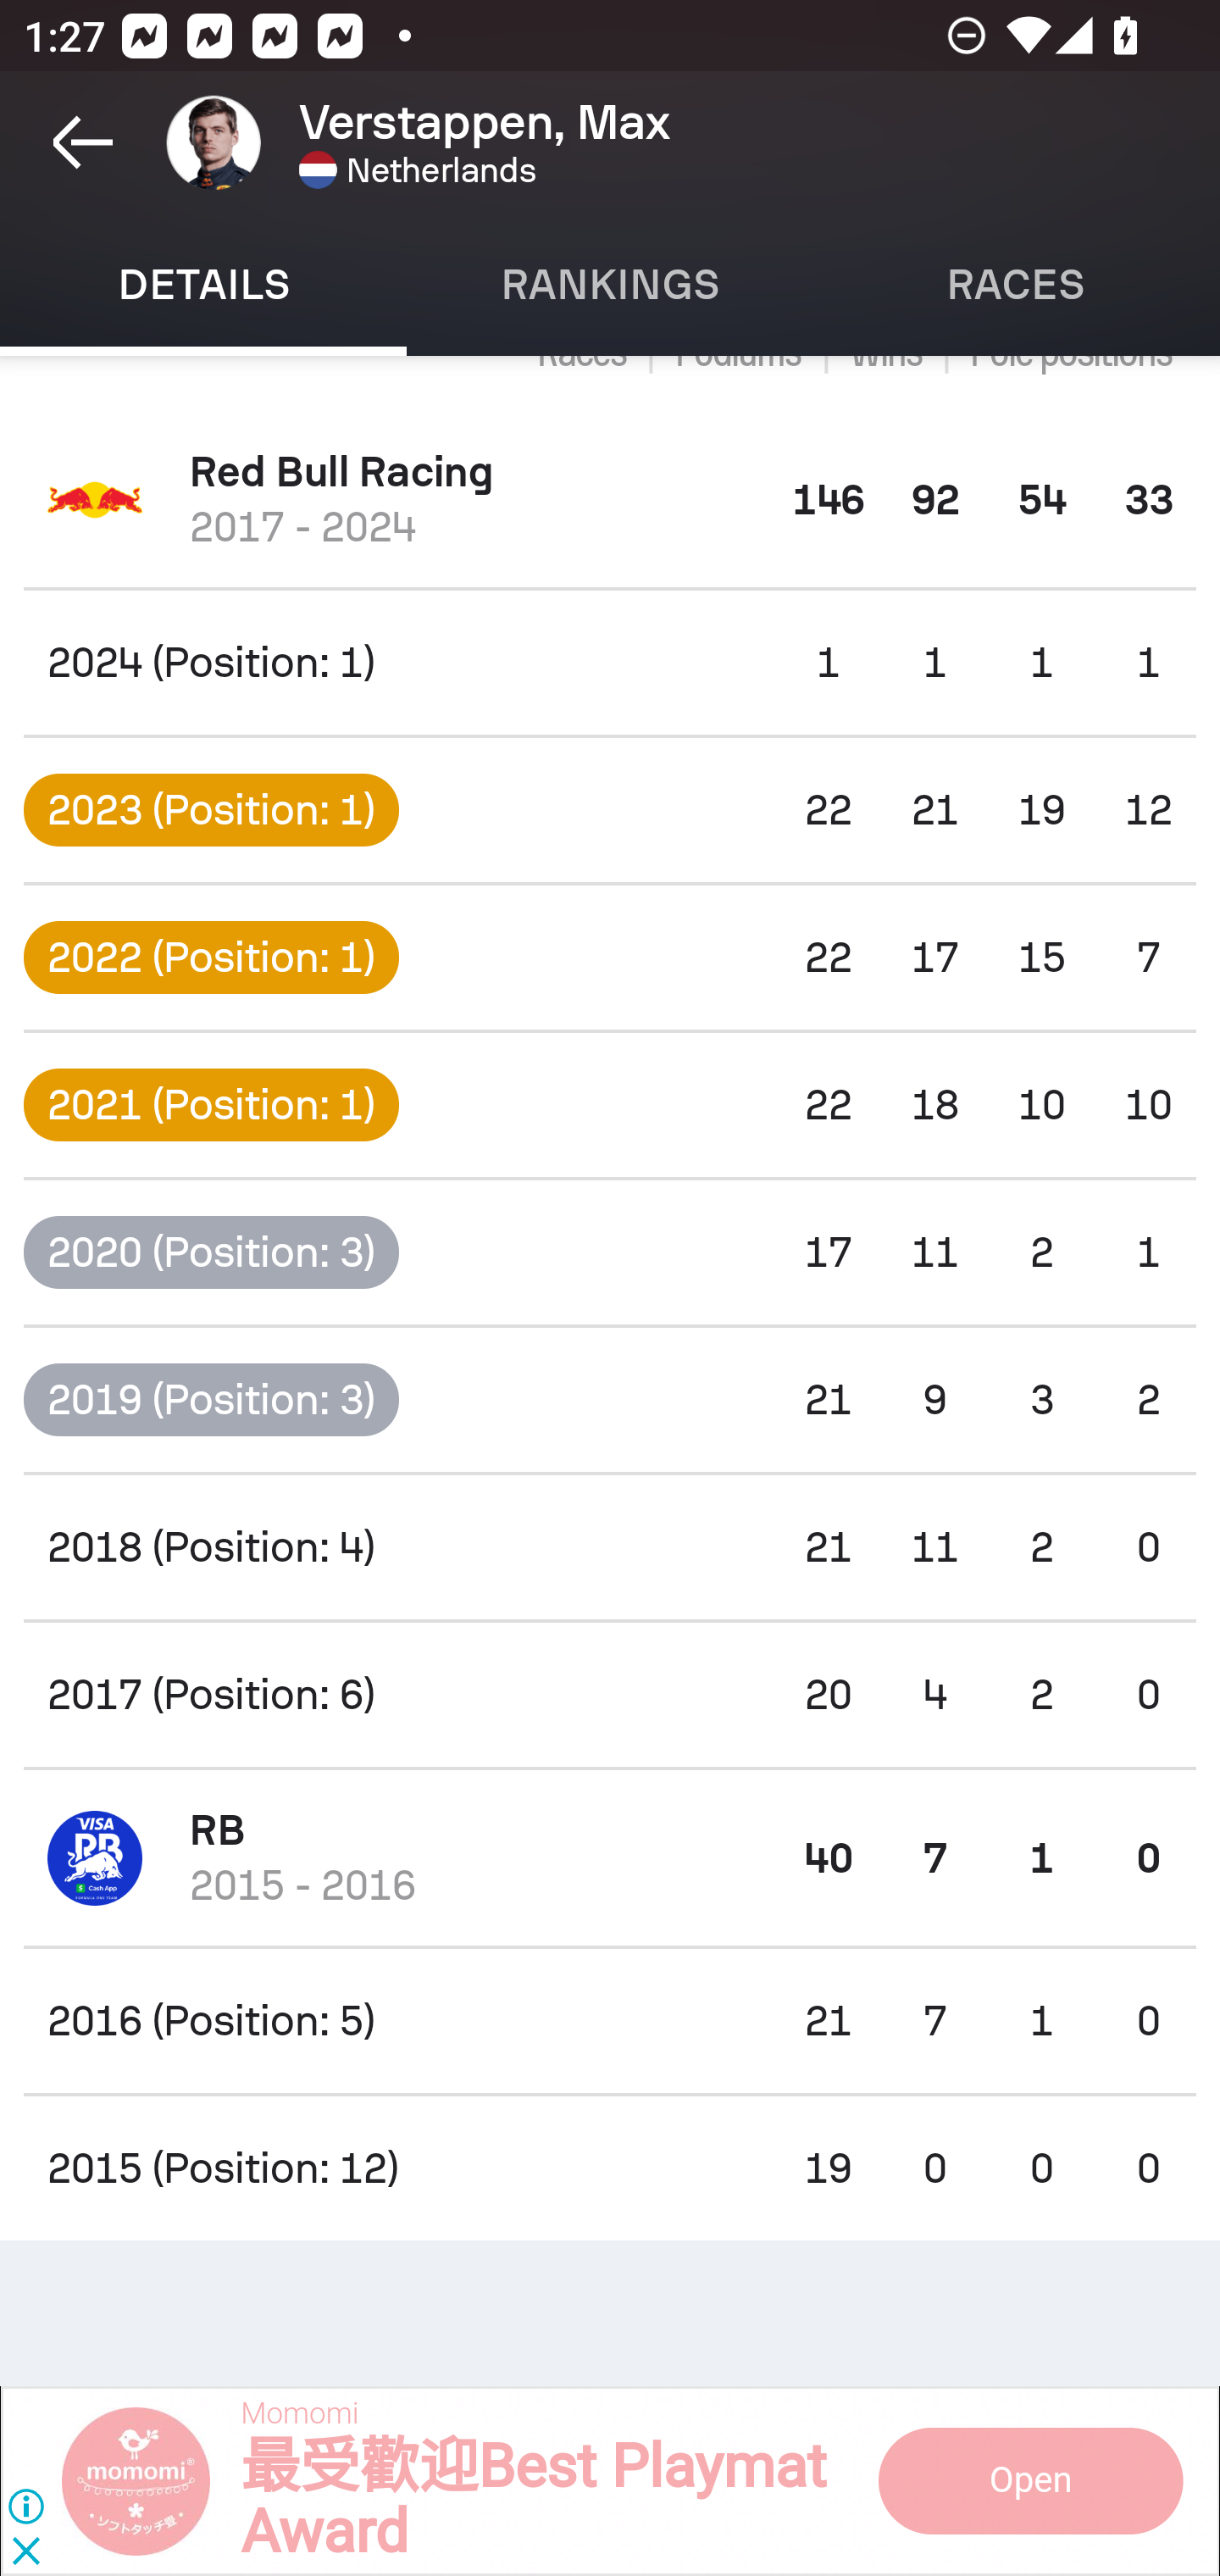  Describe the element at coordinates (610, 1547) in the screenshot. I see `2018 (Position: 4) 21 11 2 0` at that location.